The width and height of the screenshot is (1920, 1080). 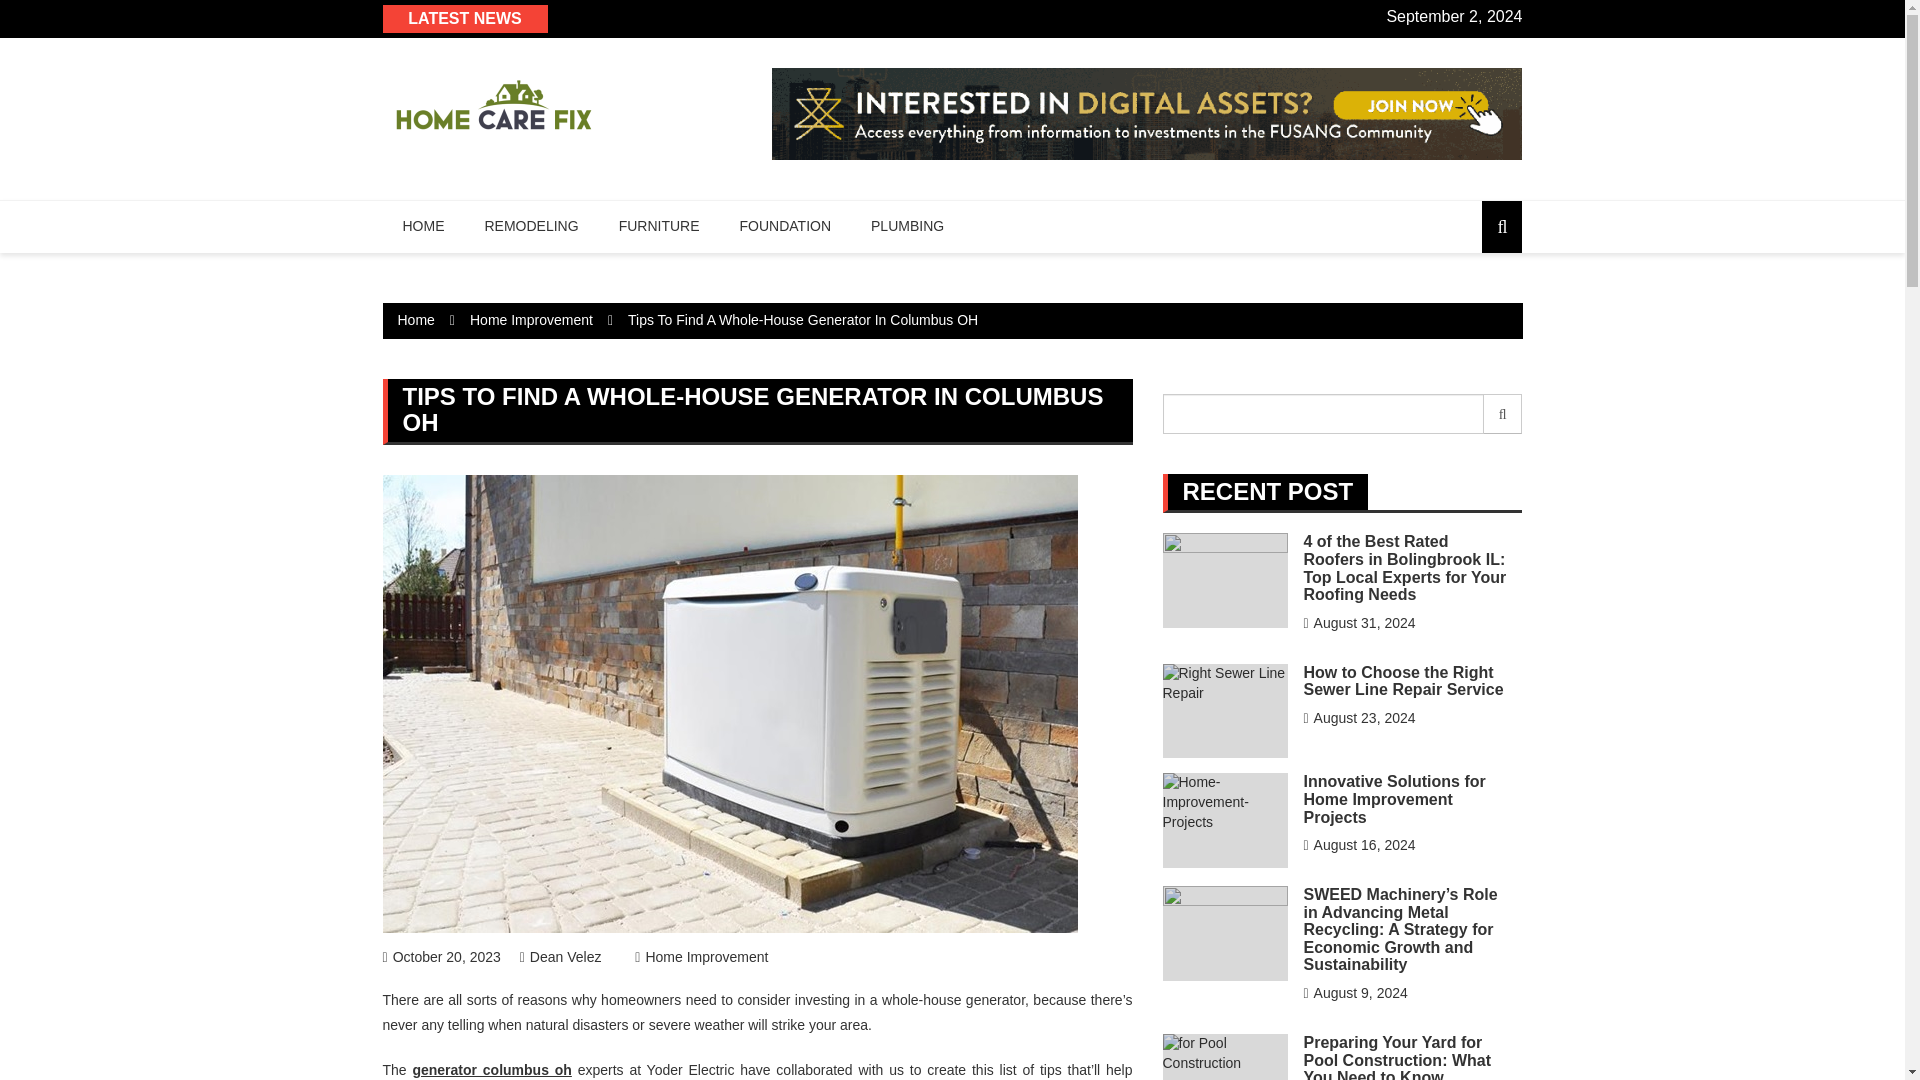 What do you see at coordinates (1359, 717) in the screenshot?
I see `August 23, 2024` at bounding box center [1359, 717].